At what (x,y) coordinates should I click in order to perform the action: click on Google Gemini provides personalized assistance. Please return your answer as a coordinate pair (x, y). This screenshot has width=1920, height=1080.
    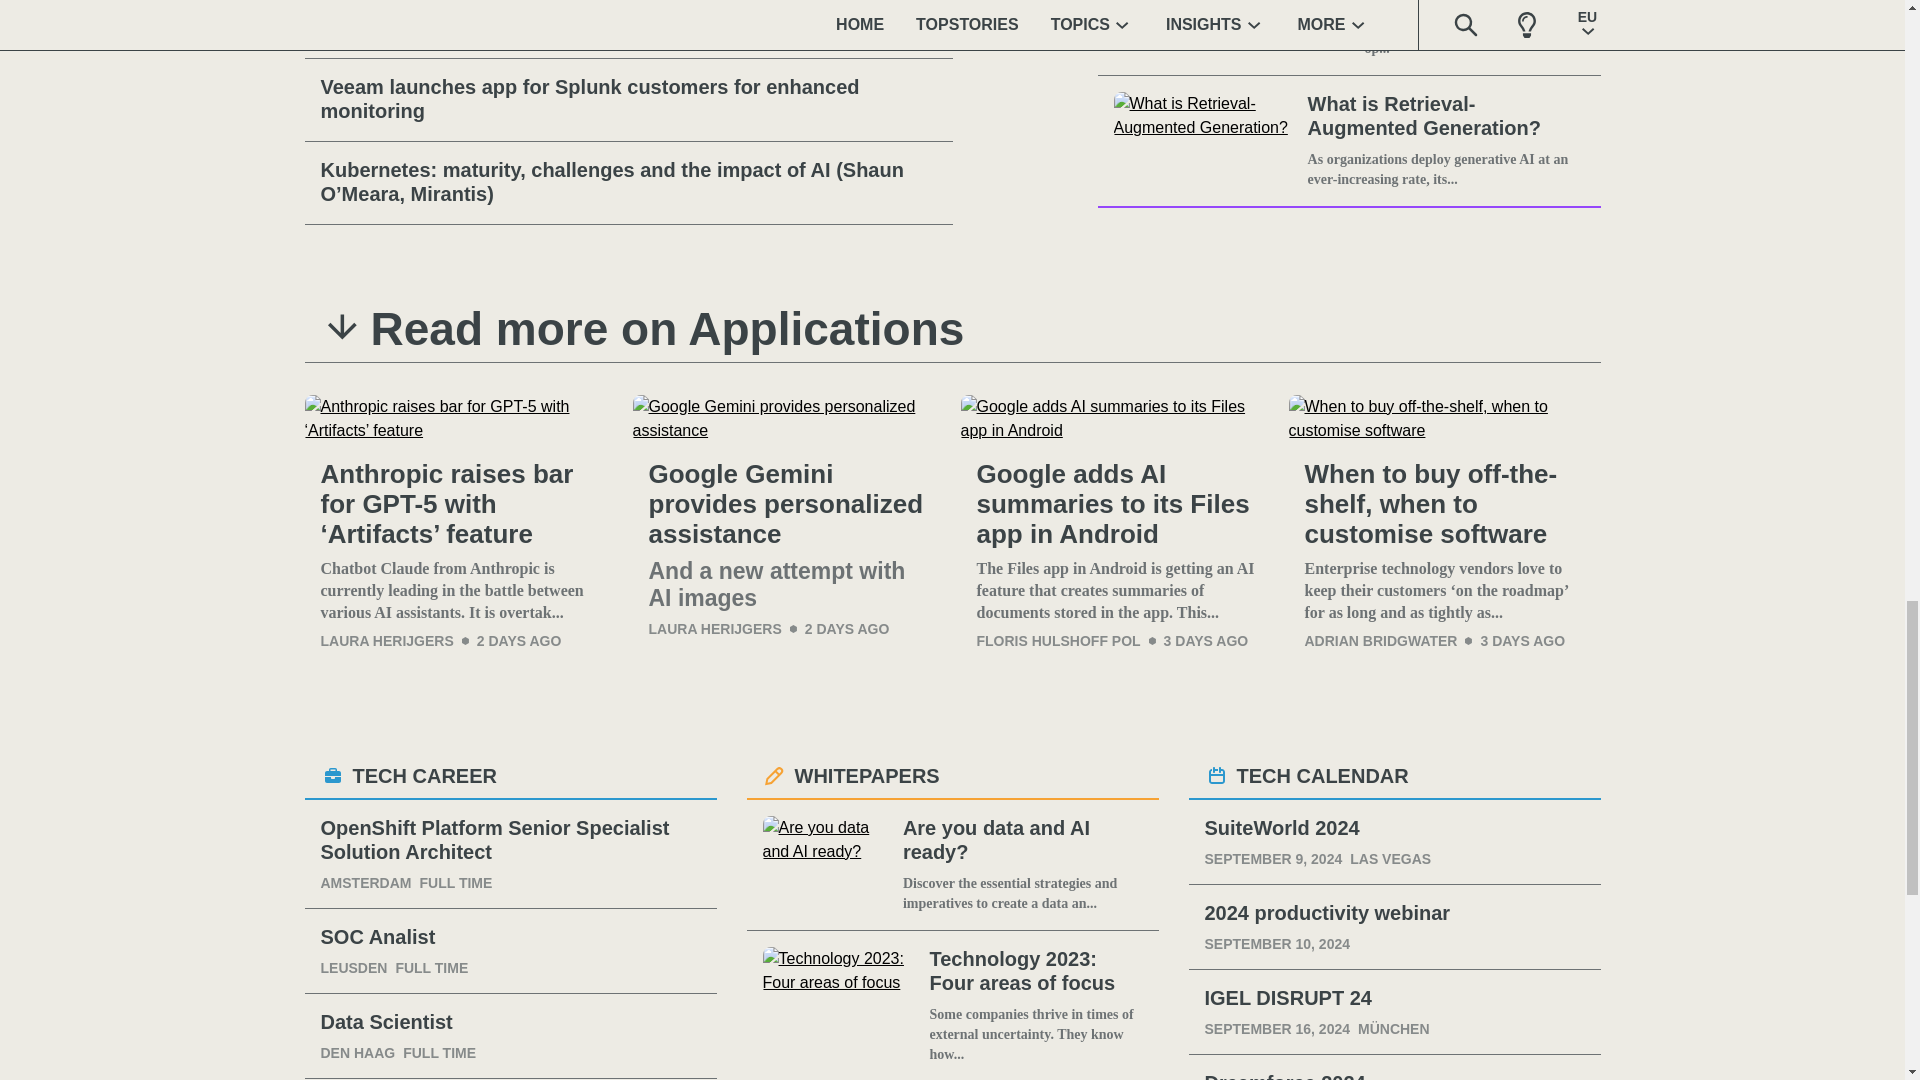
    Looking at the image, I should click on (788, 504).